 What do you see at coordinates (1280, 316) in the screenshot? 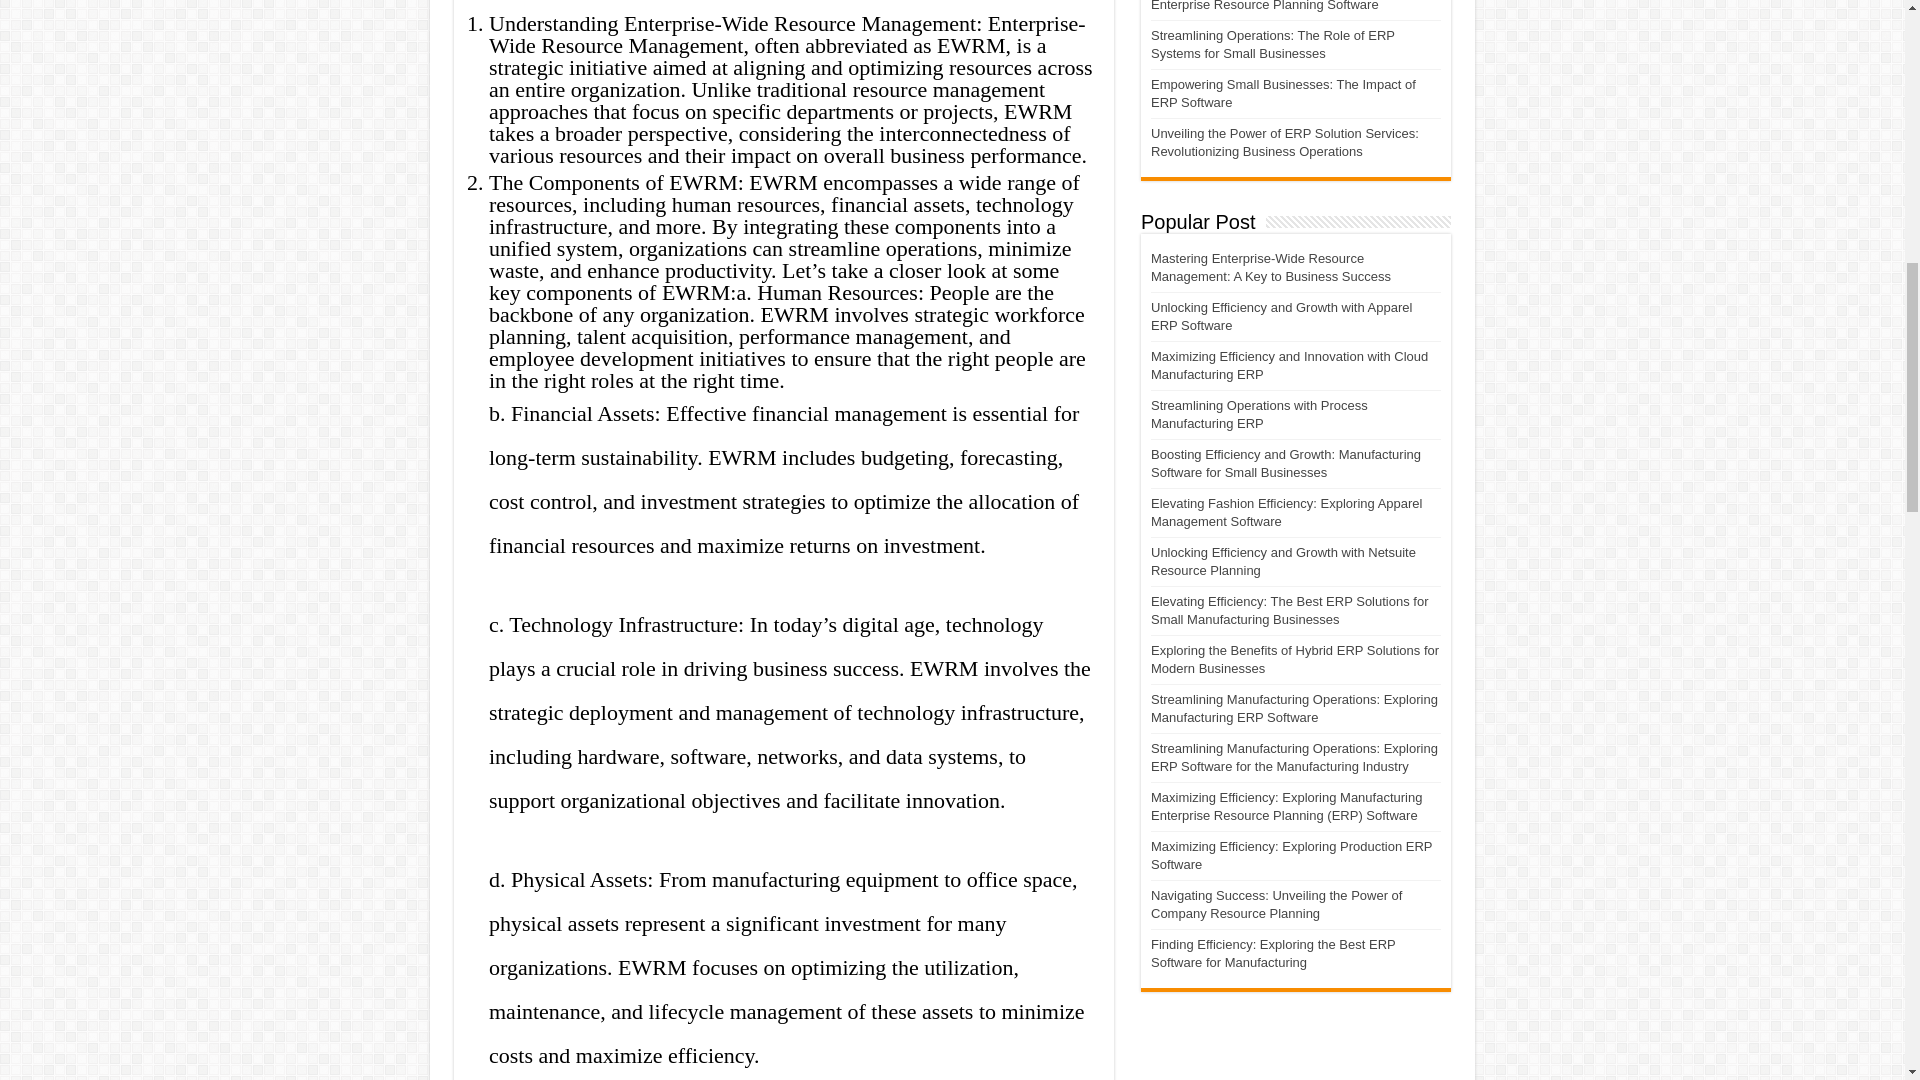
I see `Unlocking Efficiency and Growth with Apparel ERP Software` at bounding box center [1280, 316].